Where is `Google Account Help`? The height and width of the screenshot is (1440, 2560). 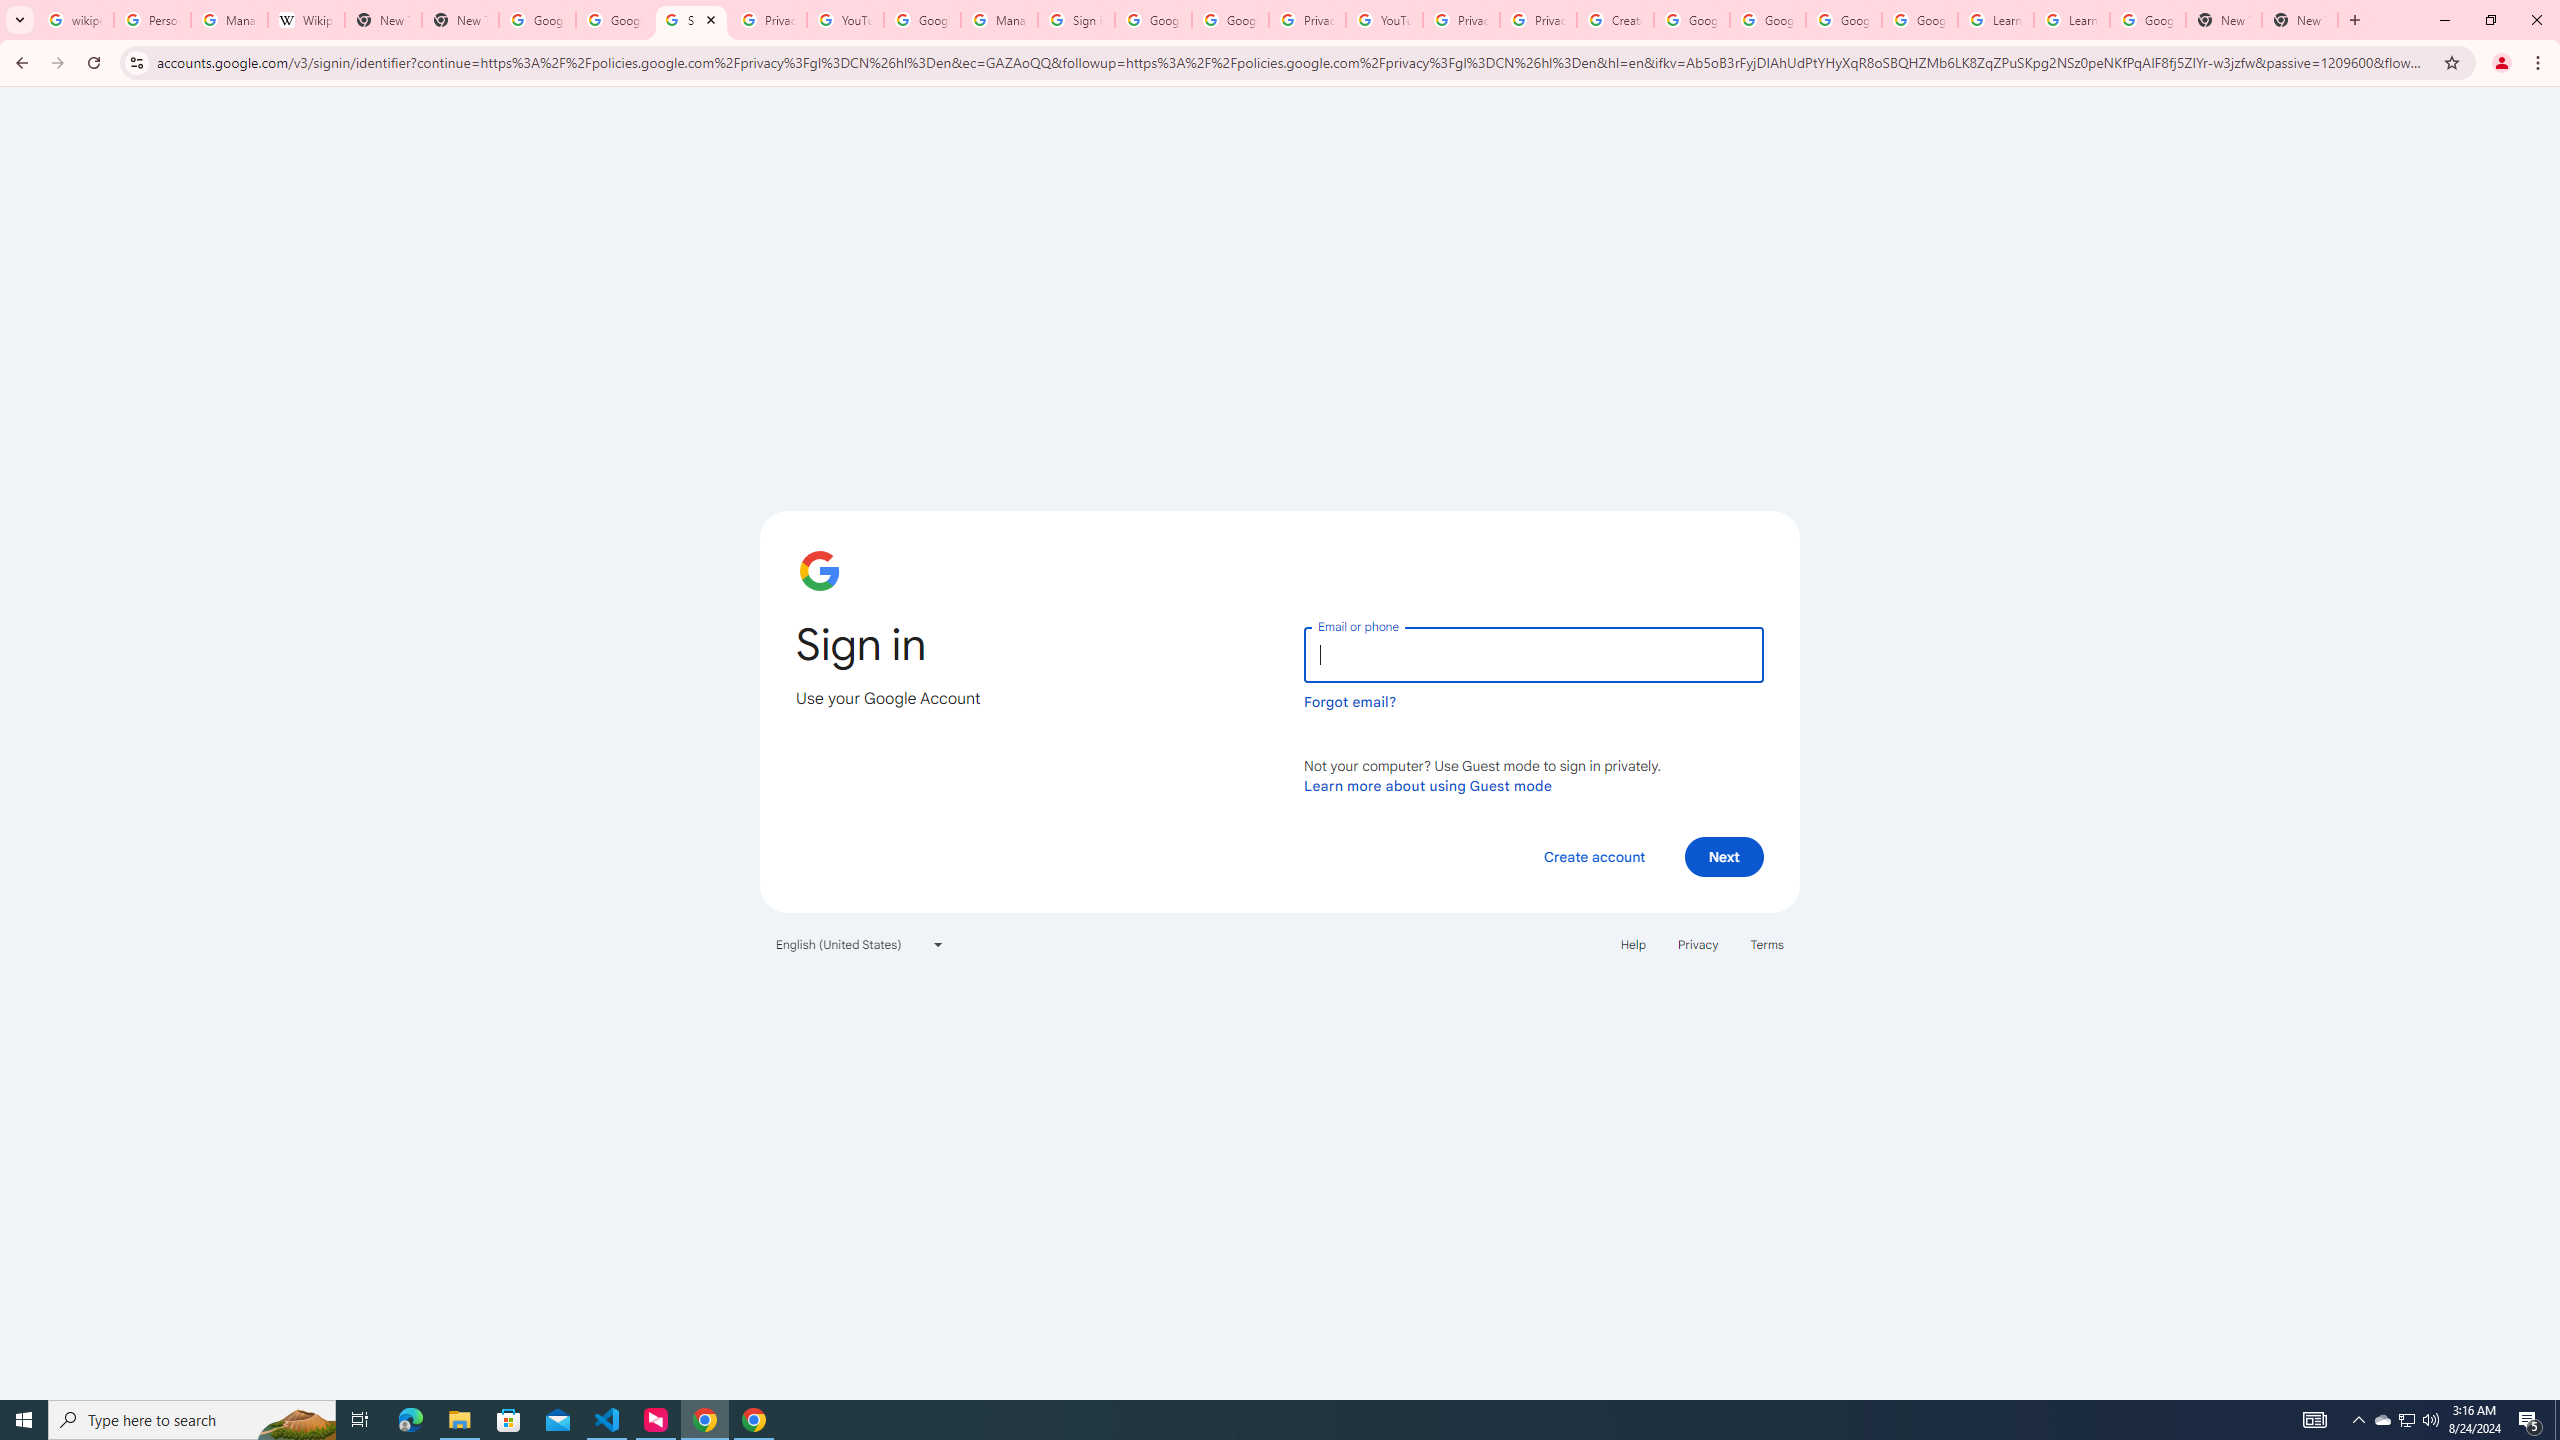 Google Account Help is located at coordinates (1920, 20).